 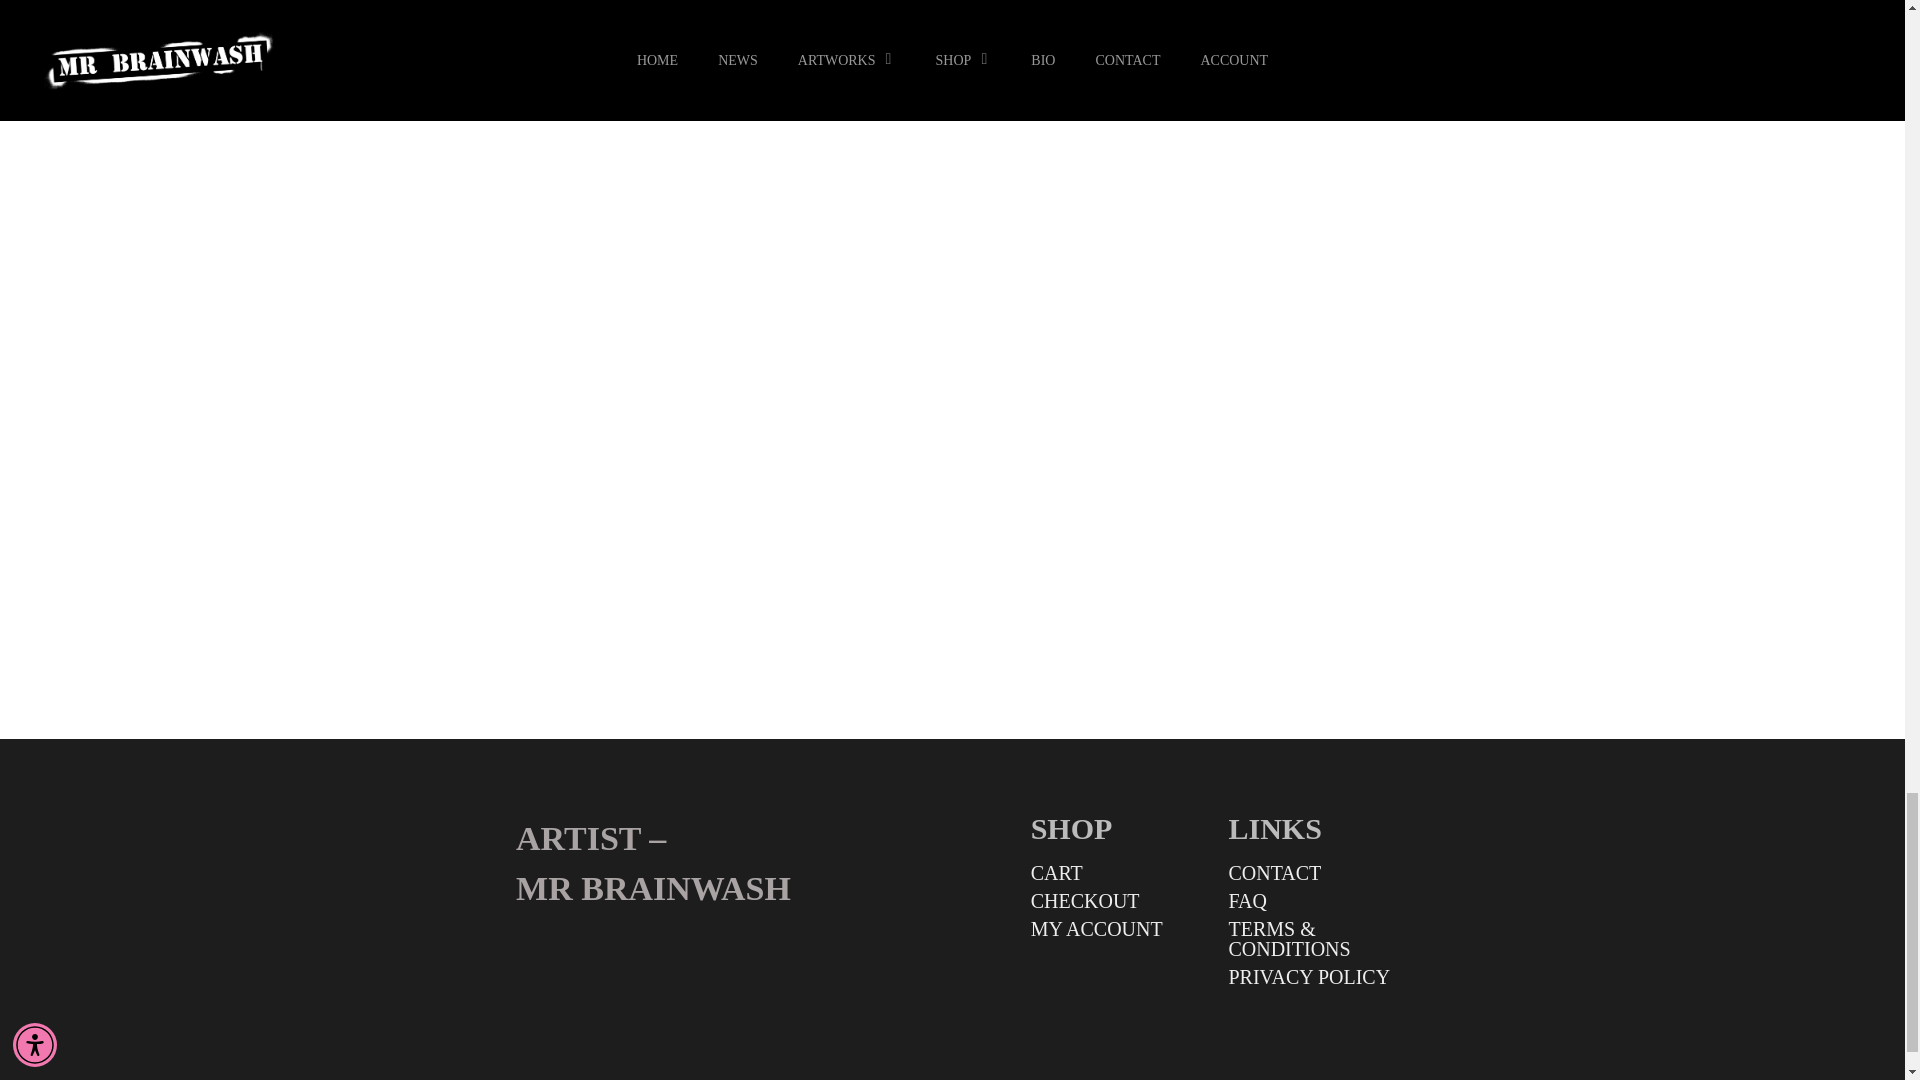 What do you see at coordinates (1318, 901) in the screenshot?
I see `FAQ` at bounding box center [1318, 901].